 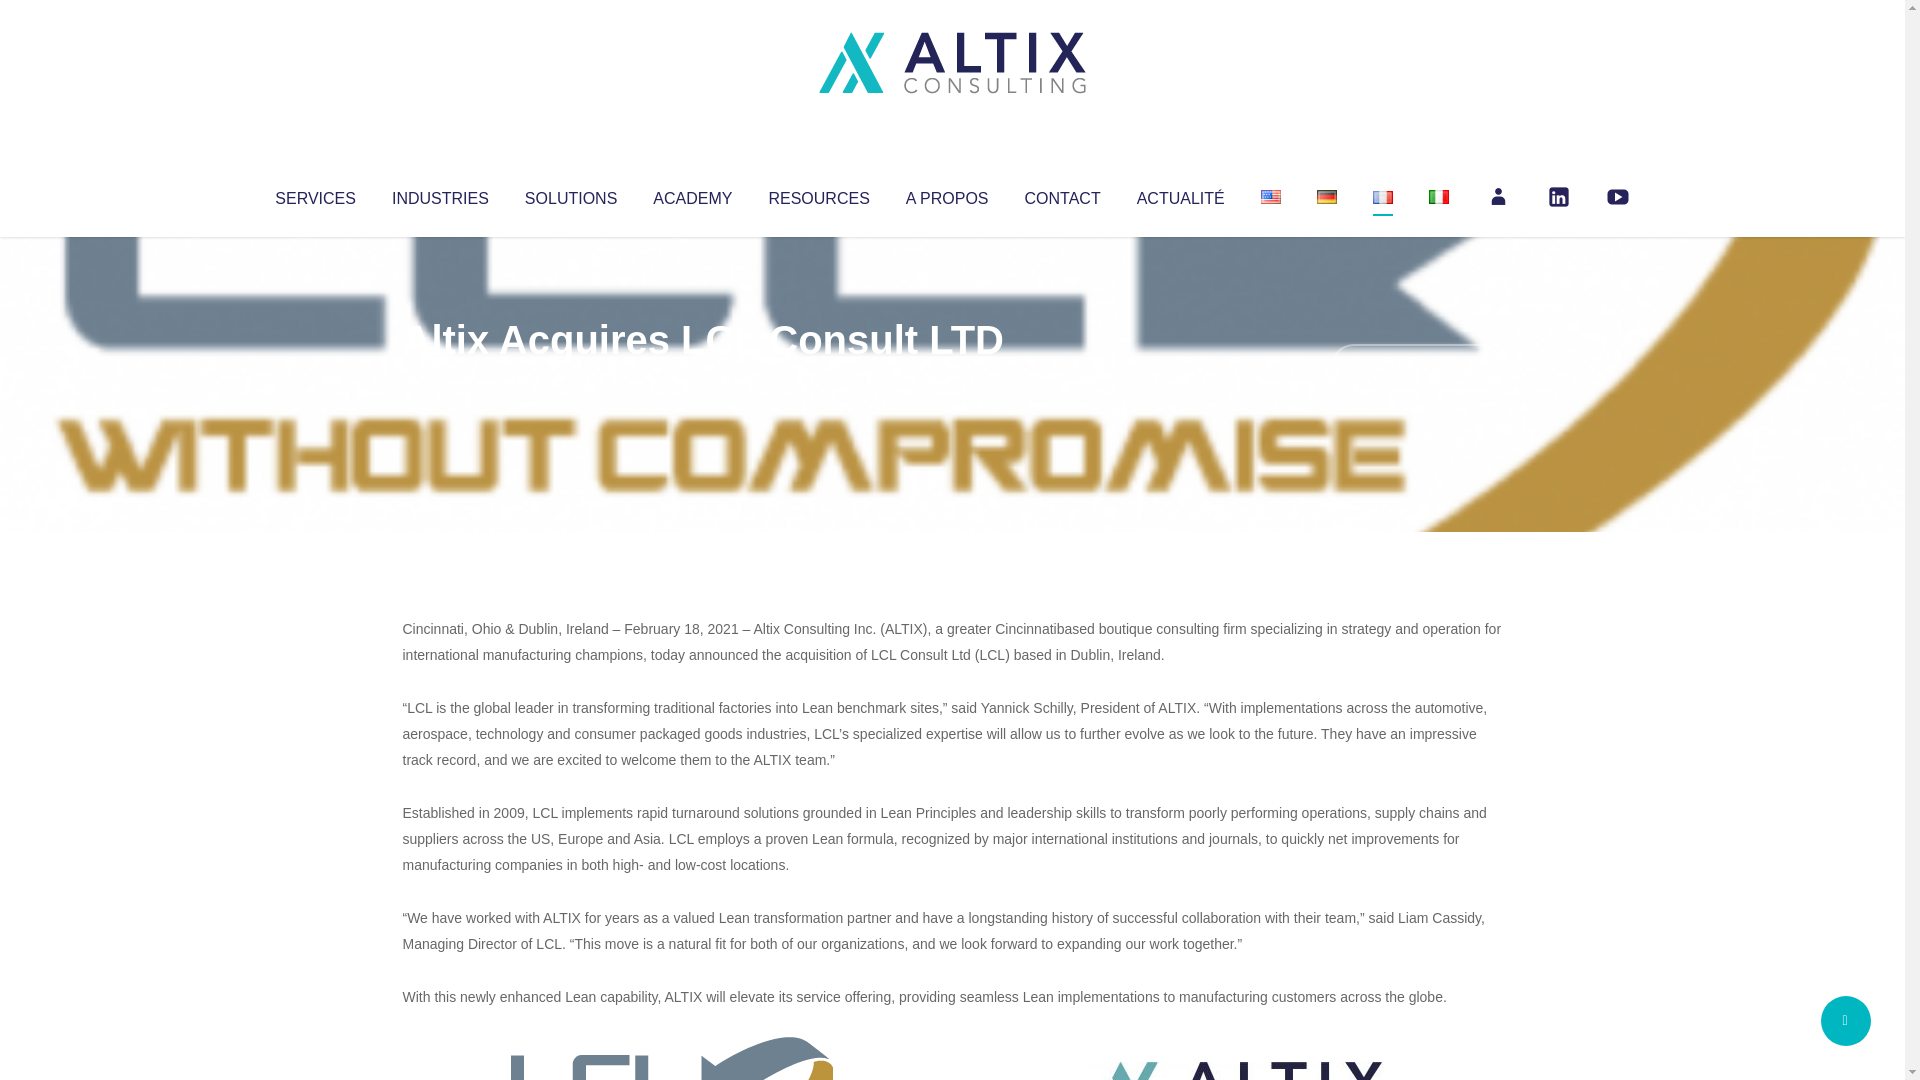 I want to click on SOLUTIONS, so click(x=570, y=194).